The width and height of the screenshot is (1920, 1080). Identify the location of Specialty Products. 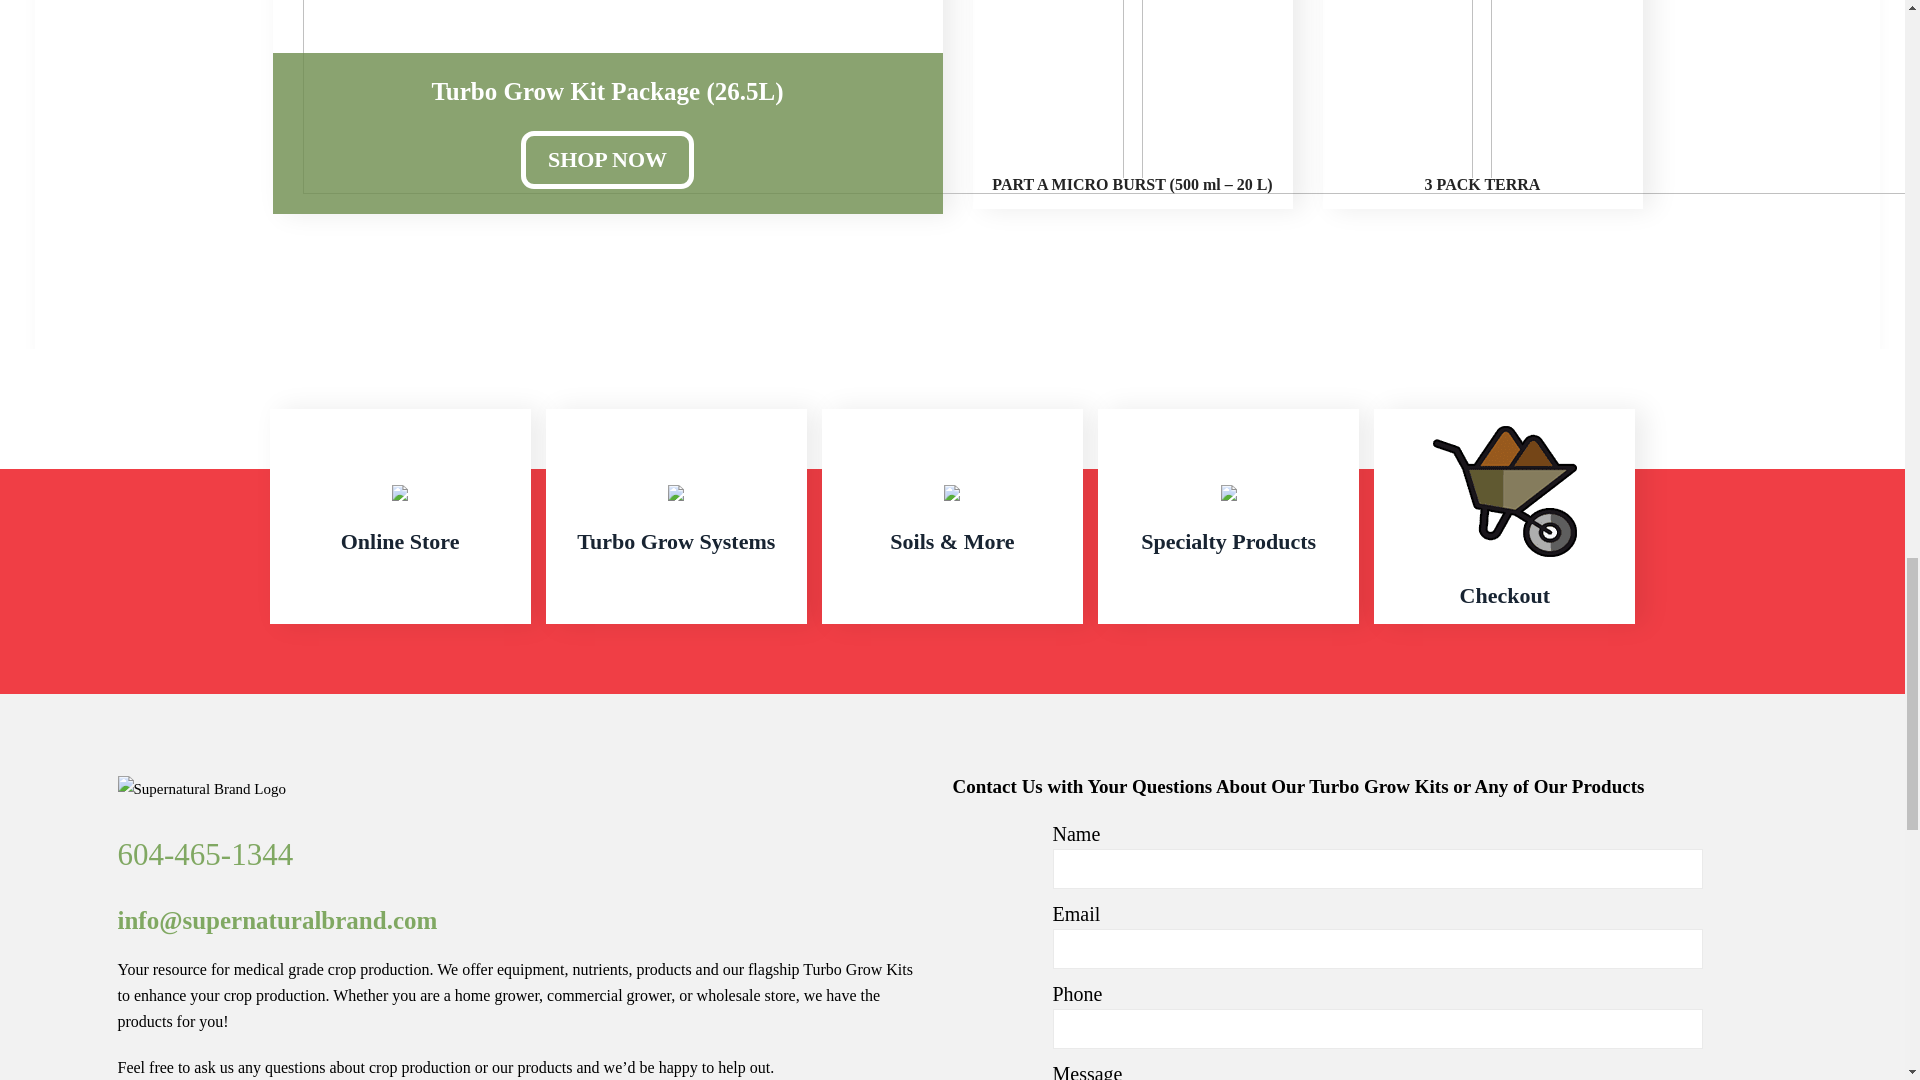
(1228, 516).